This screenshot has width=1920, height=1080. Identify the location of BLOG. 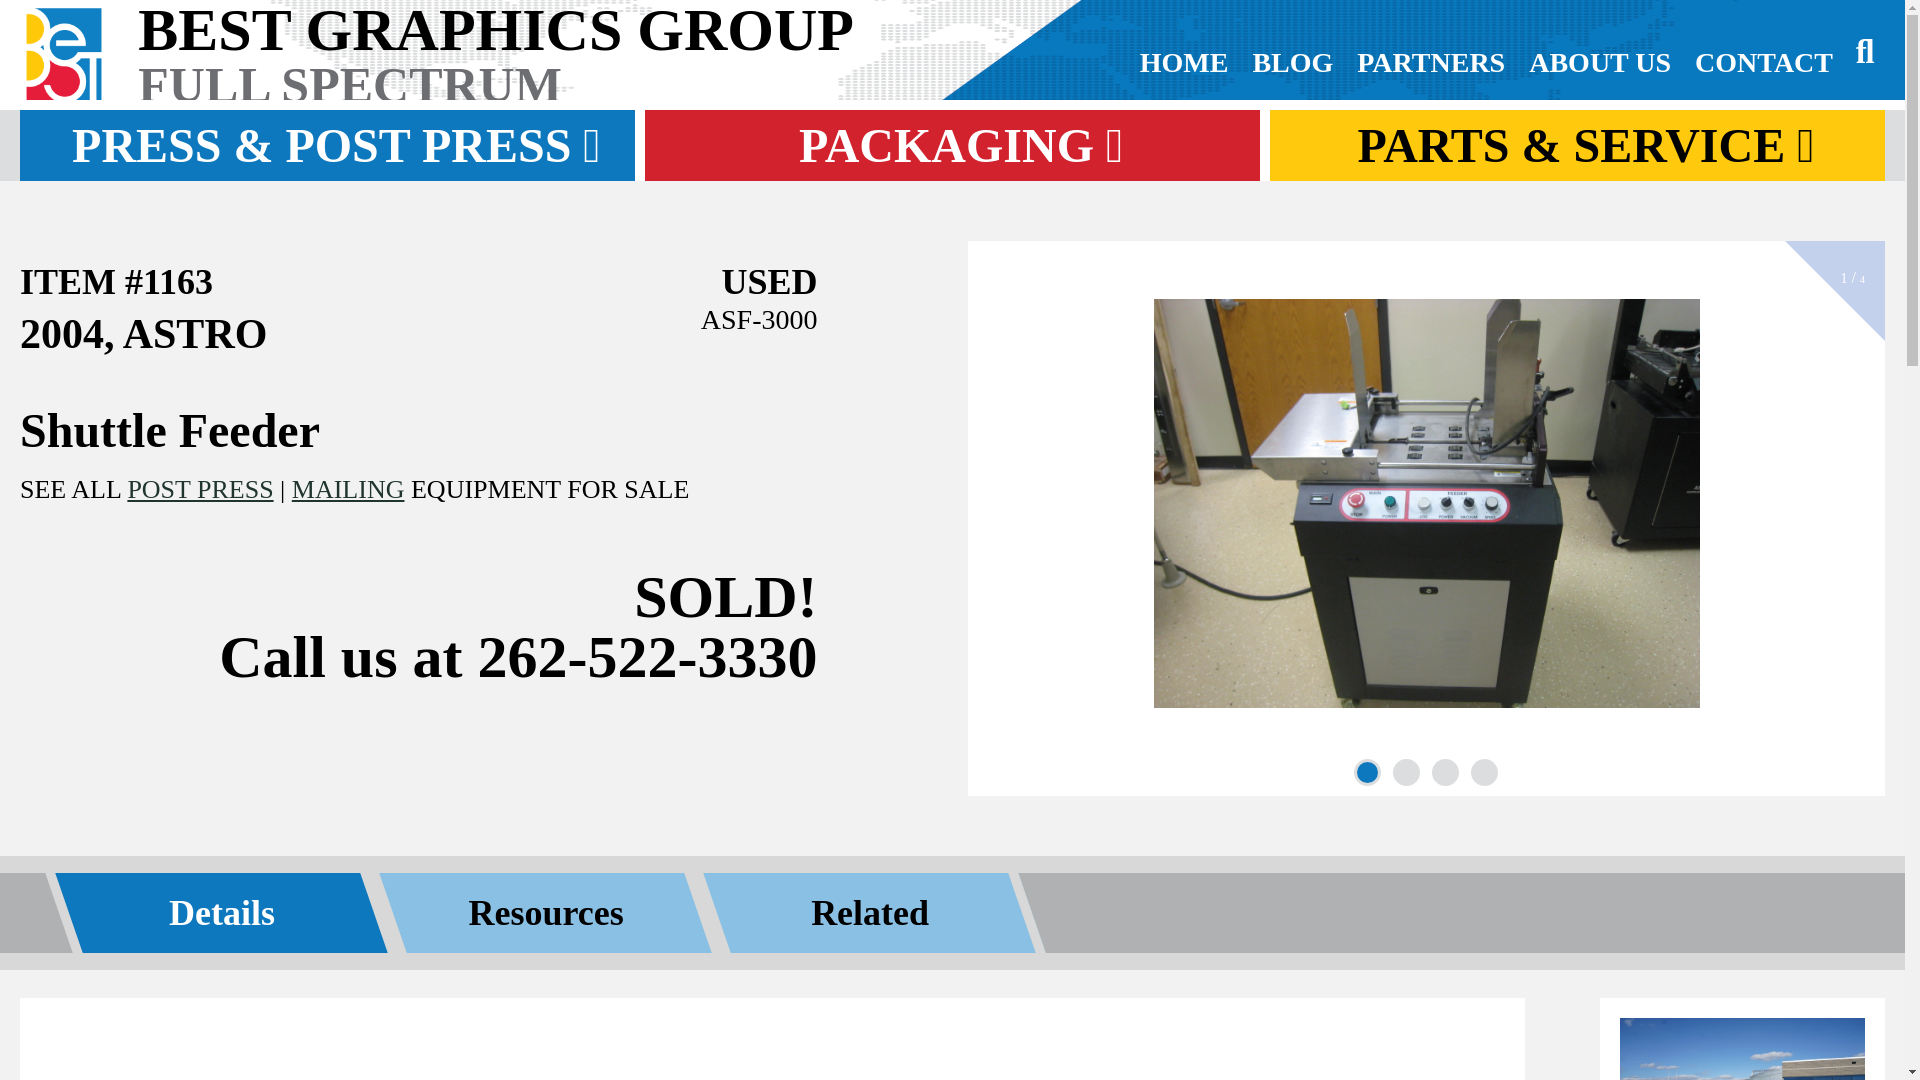
(1292, 62).